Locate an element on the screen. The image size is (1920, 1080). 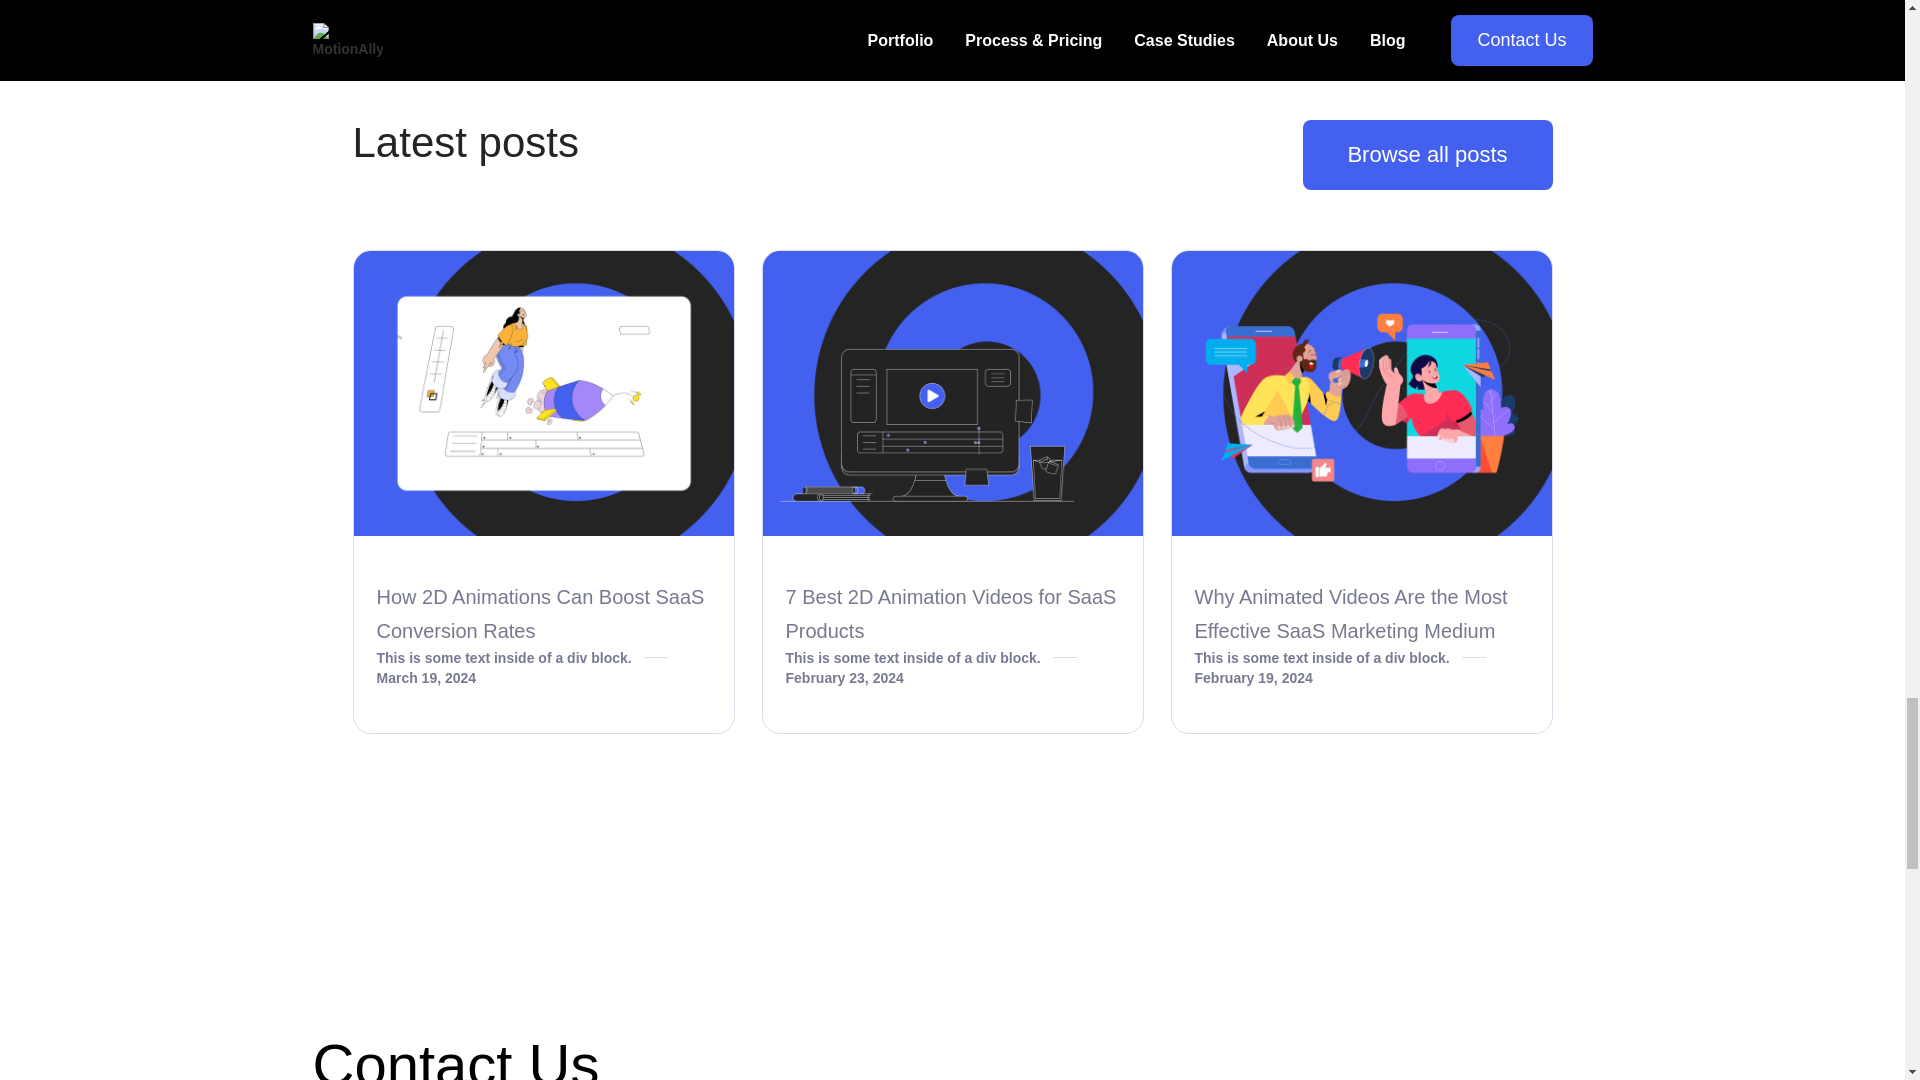
Browse all posts is located at coordinates (1426, 154).